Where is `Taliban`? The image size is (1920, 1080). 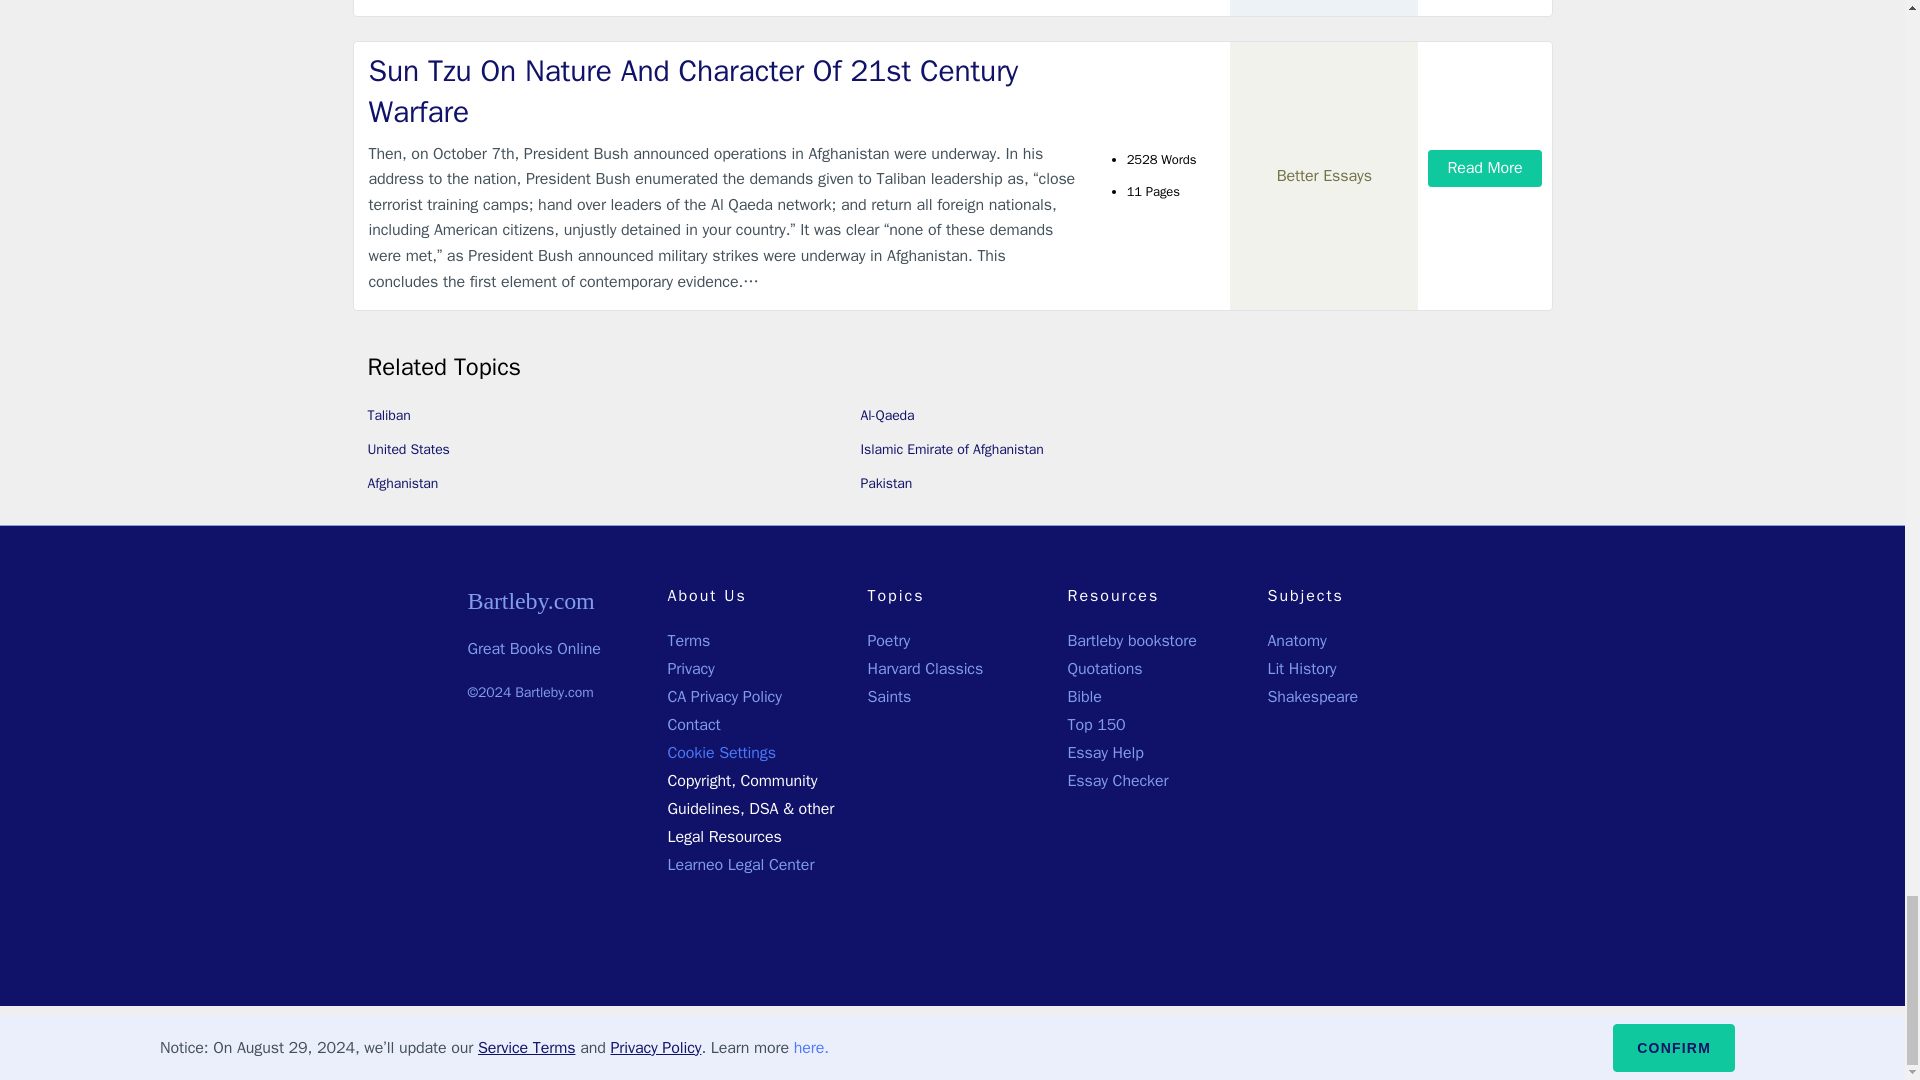
Taliban is located at coordinates (389, 416).